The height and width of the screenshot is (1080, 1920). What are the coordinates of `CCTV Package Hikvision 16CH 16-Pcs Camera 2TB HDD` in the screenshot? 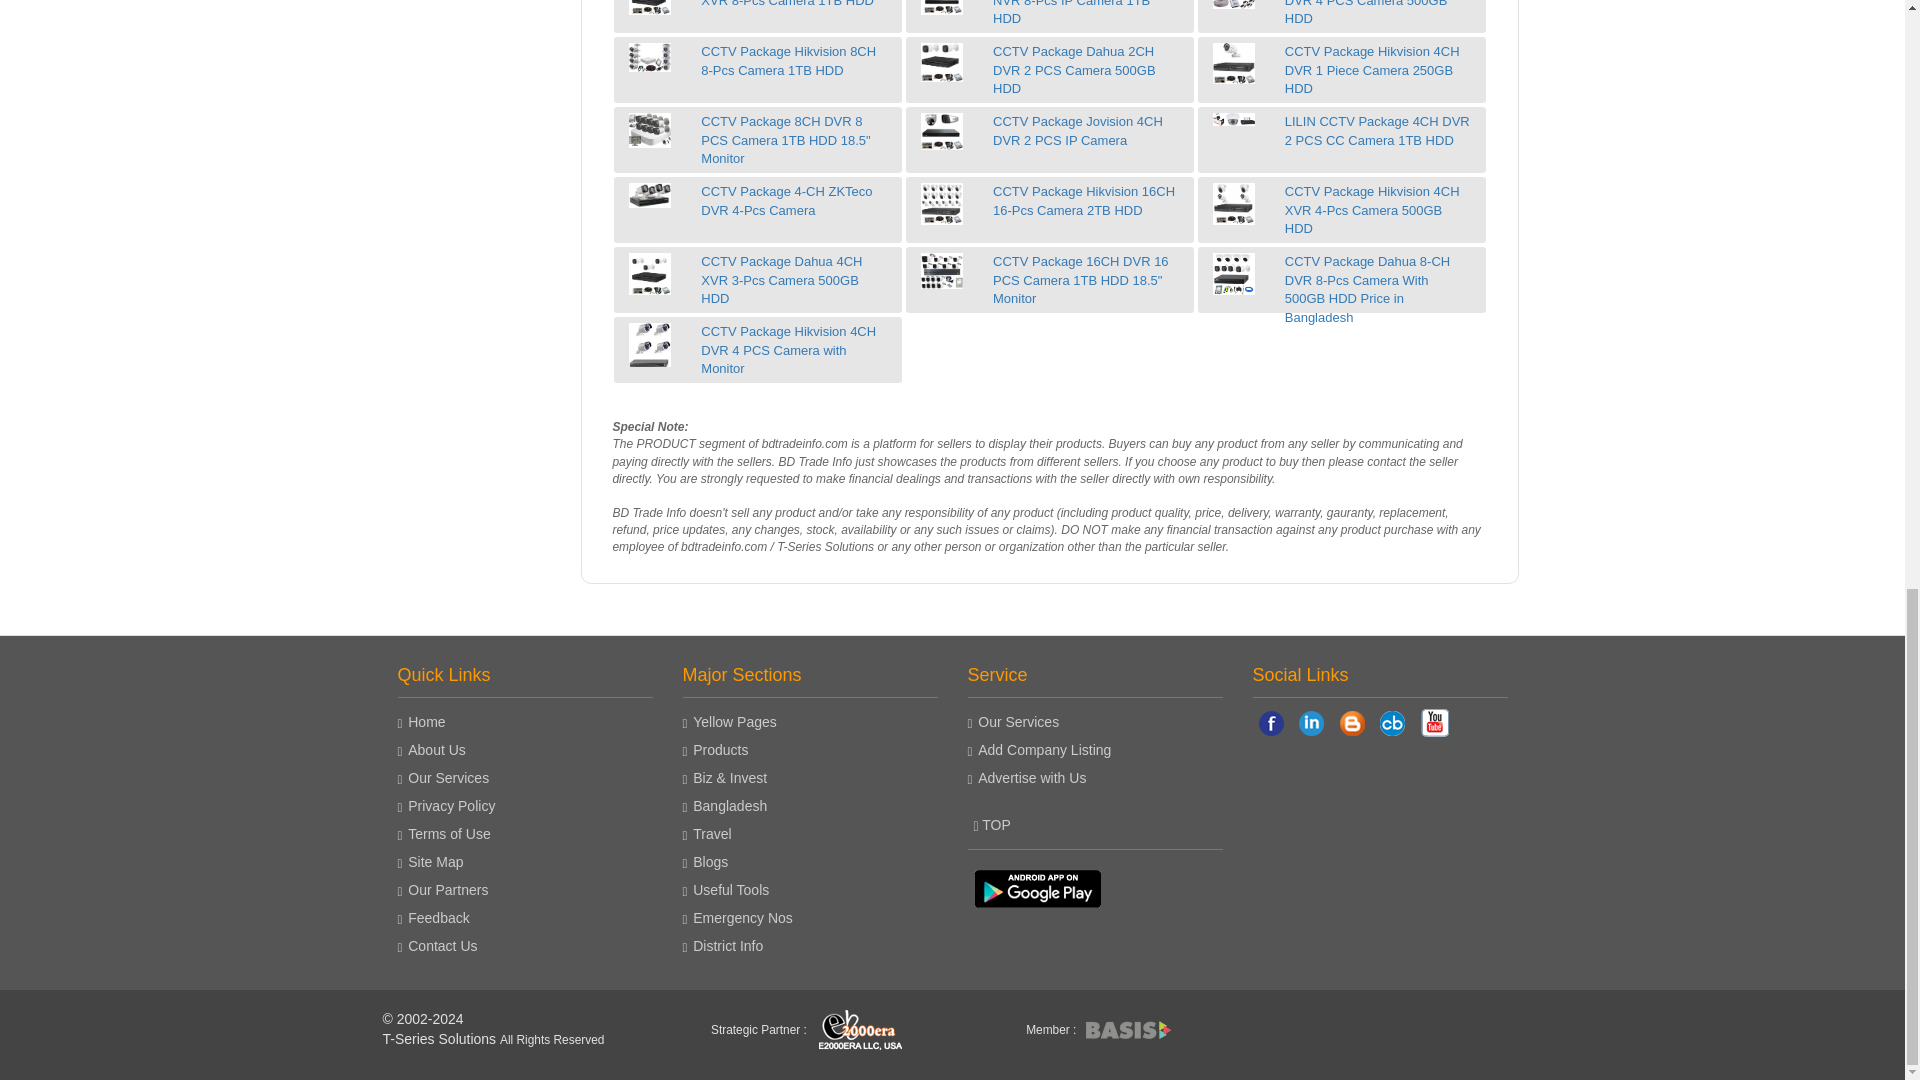 It's located at (942, 203).